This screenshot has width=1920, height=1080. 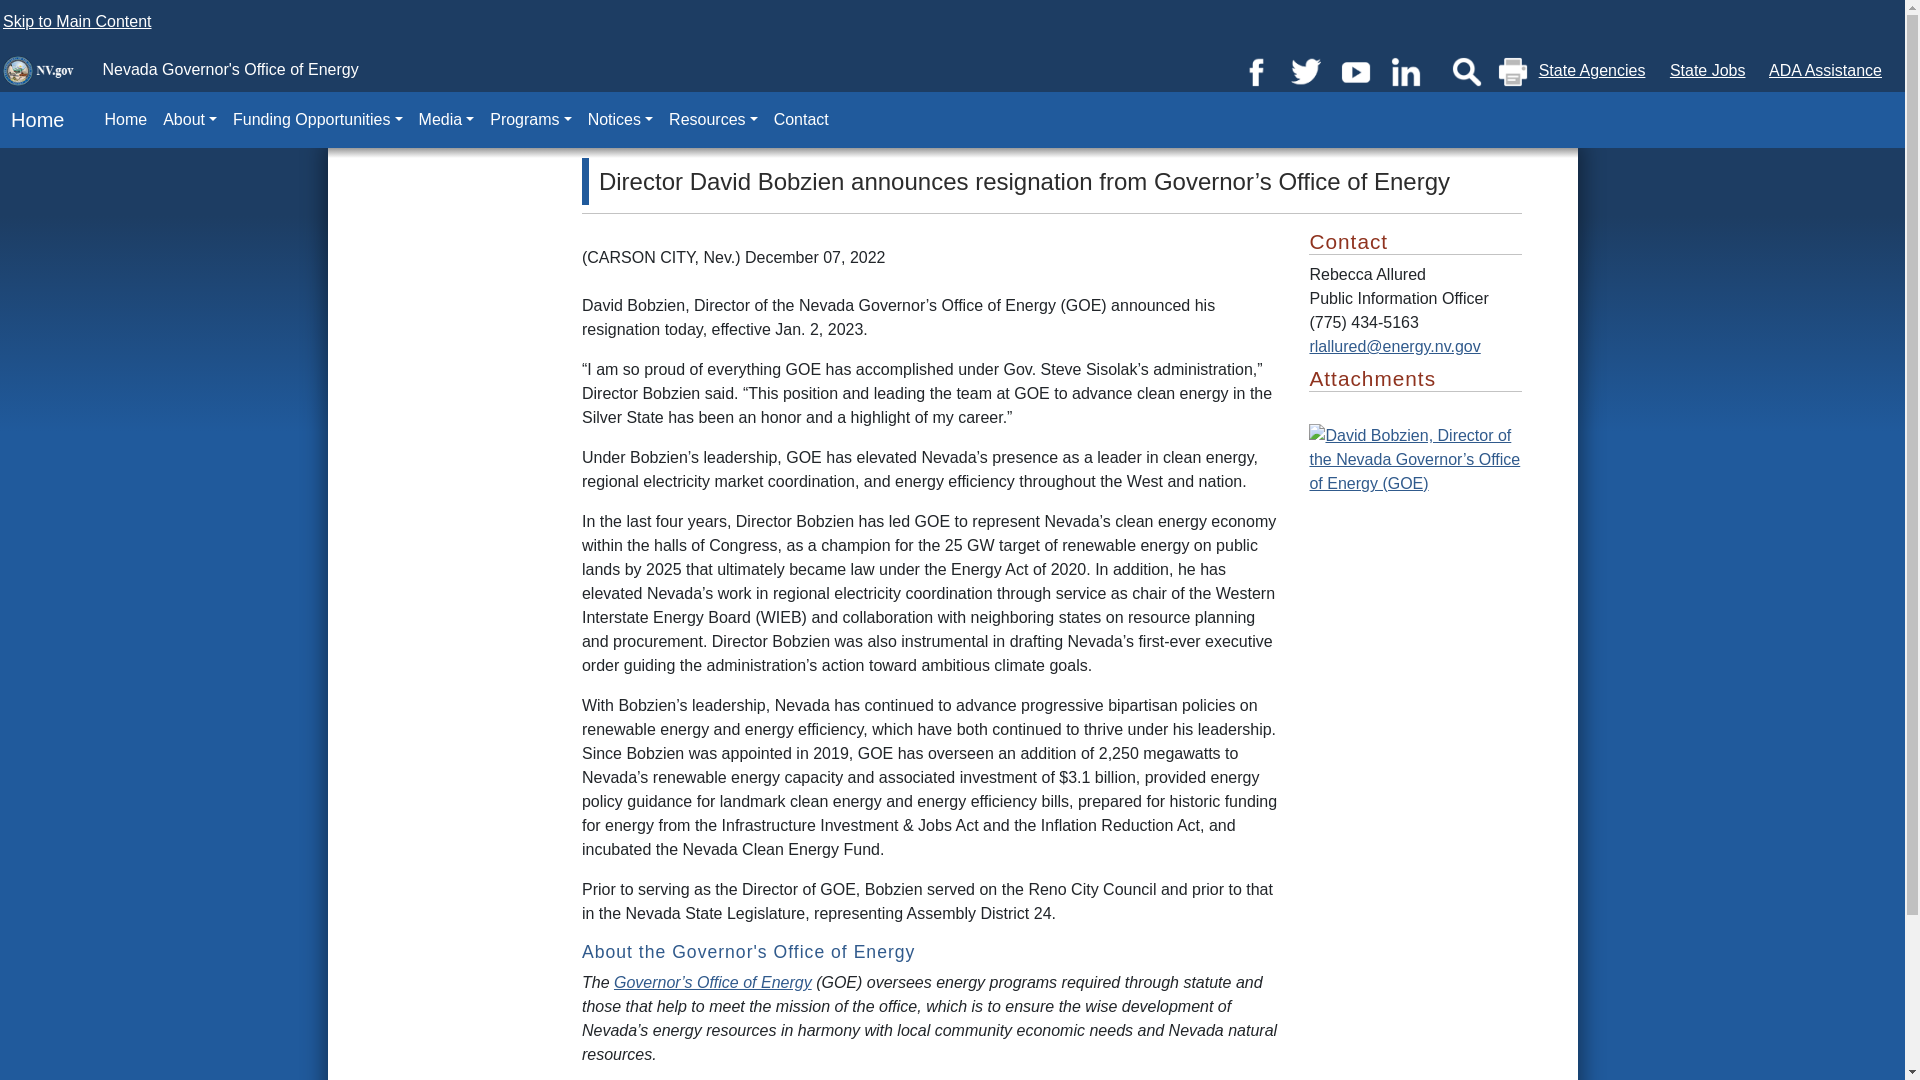 I want to click on Skip to Main Content, so click(x=77, y=21).